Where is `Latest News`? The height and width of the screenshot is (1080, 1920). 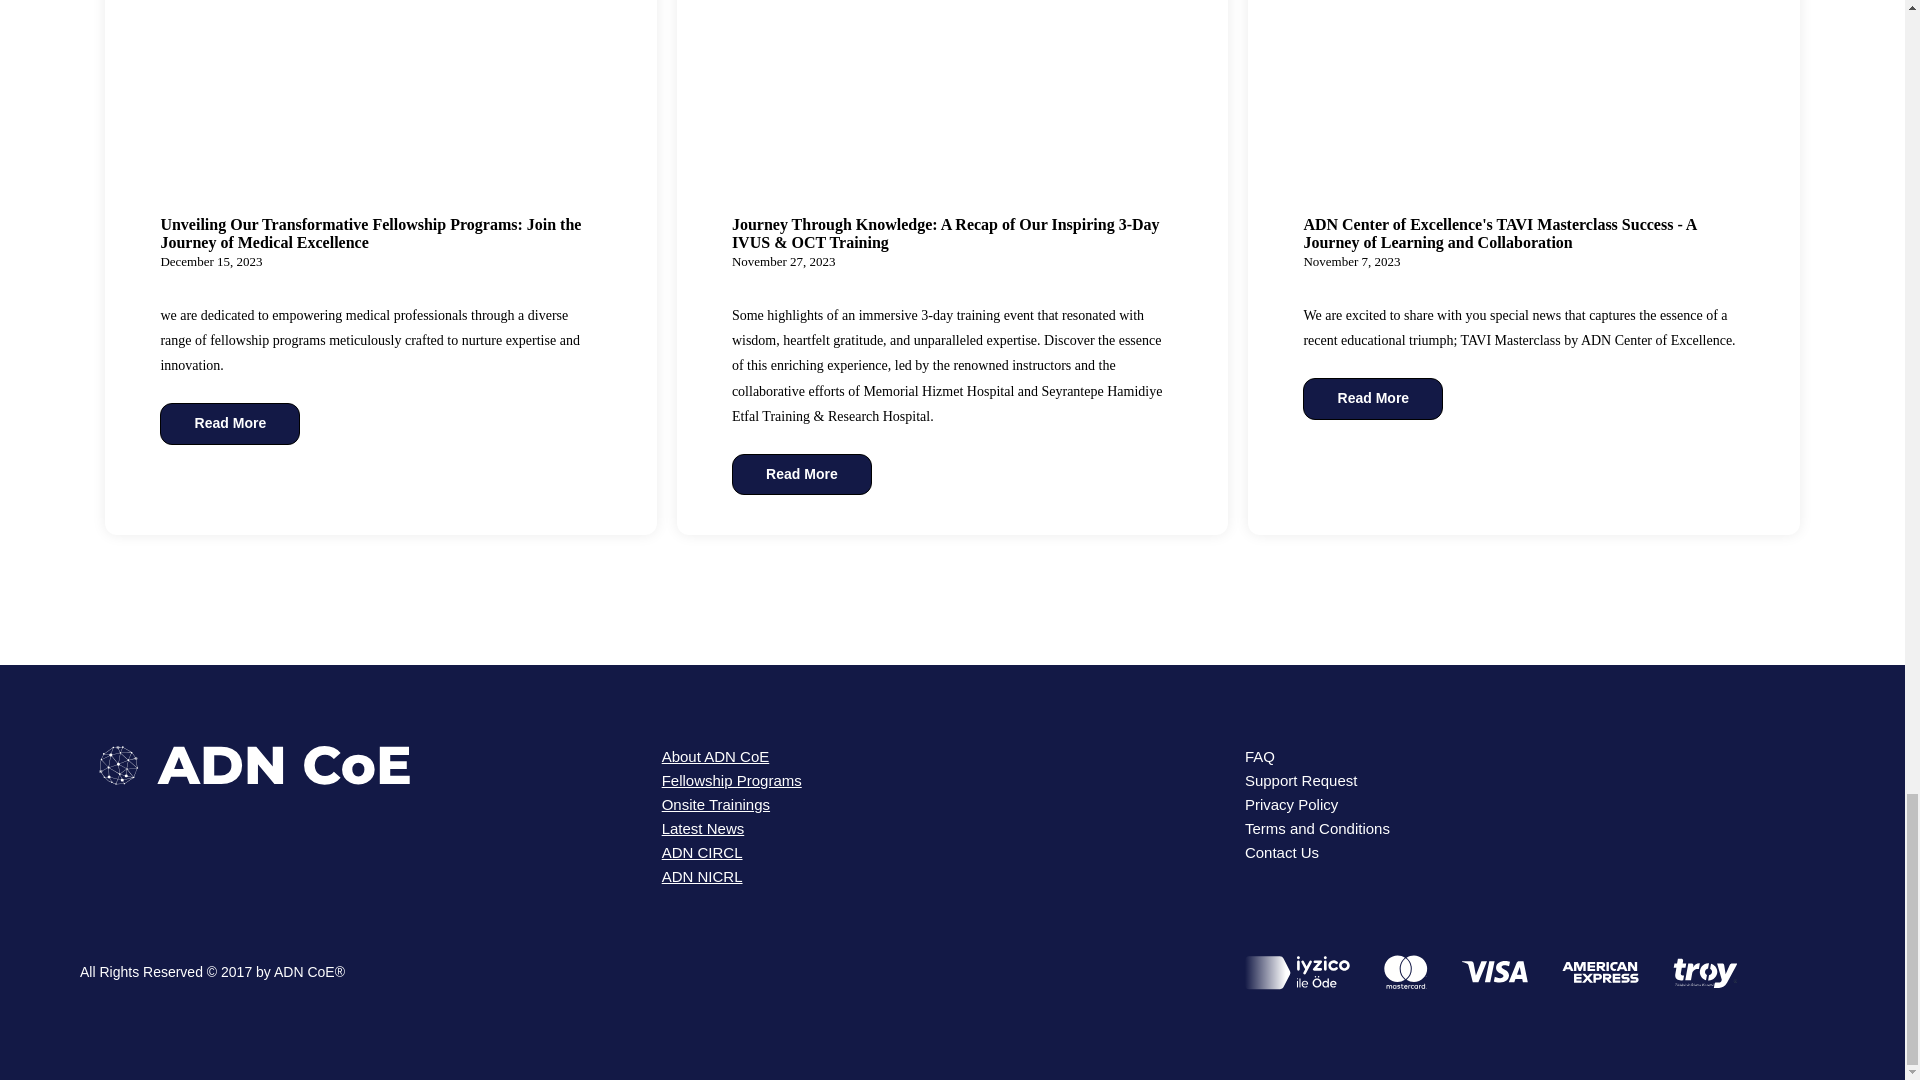 Latest News is located at coordinates (703, 828).